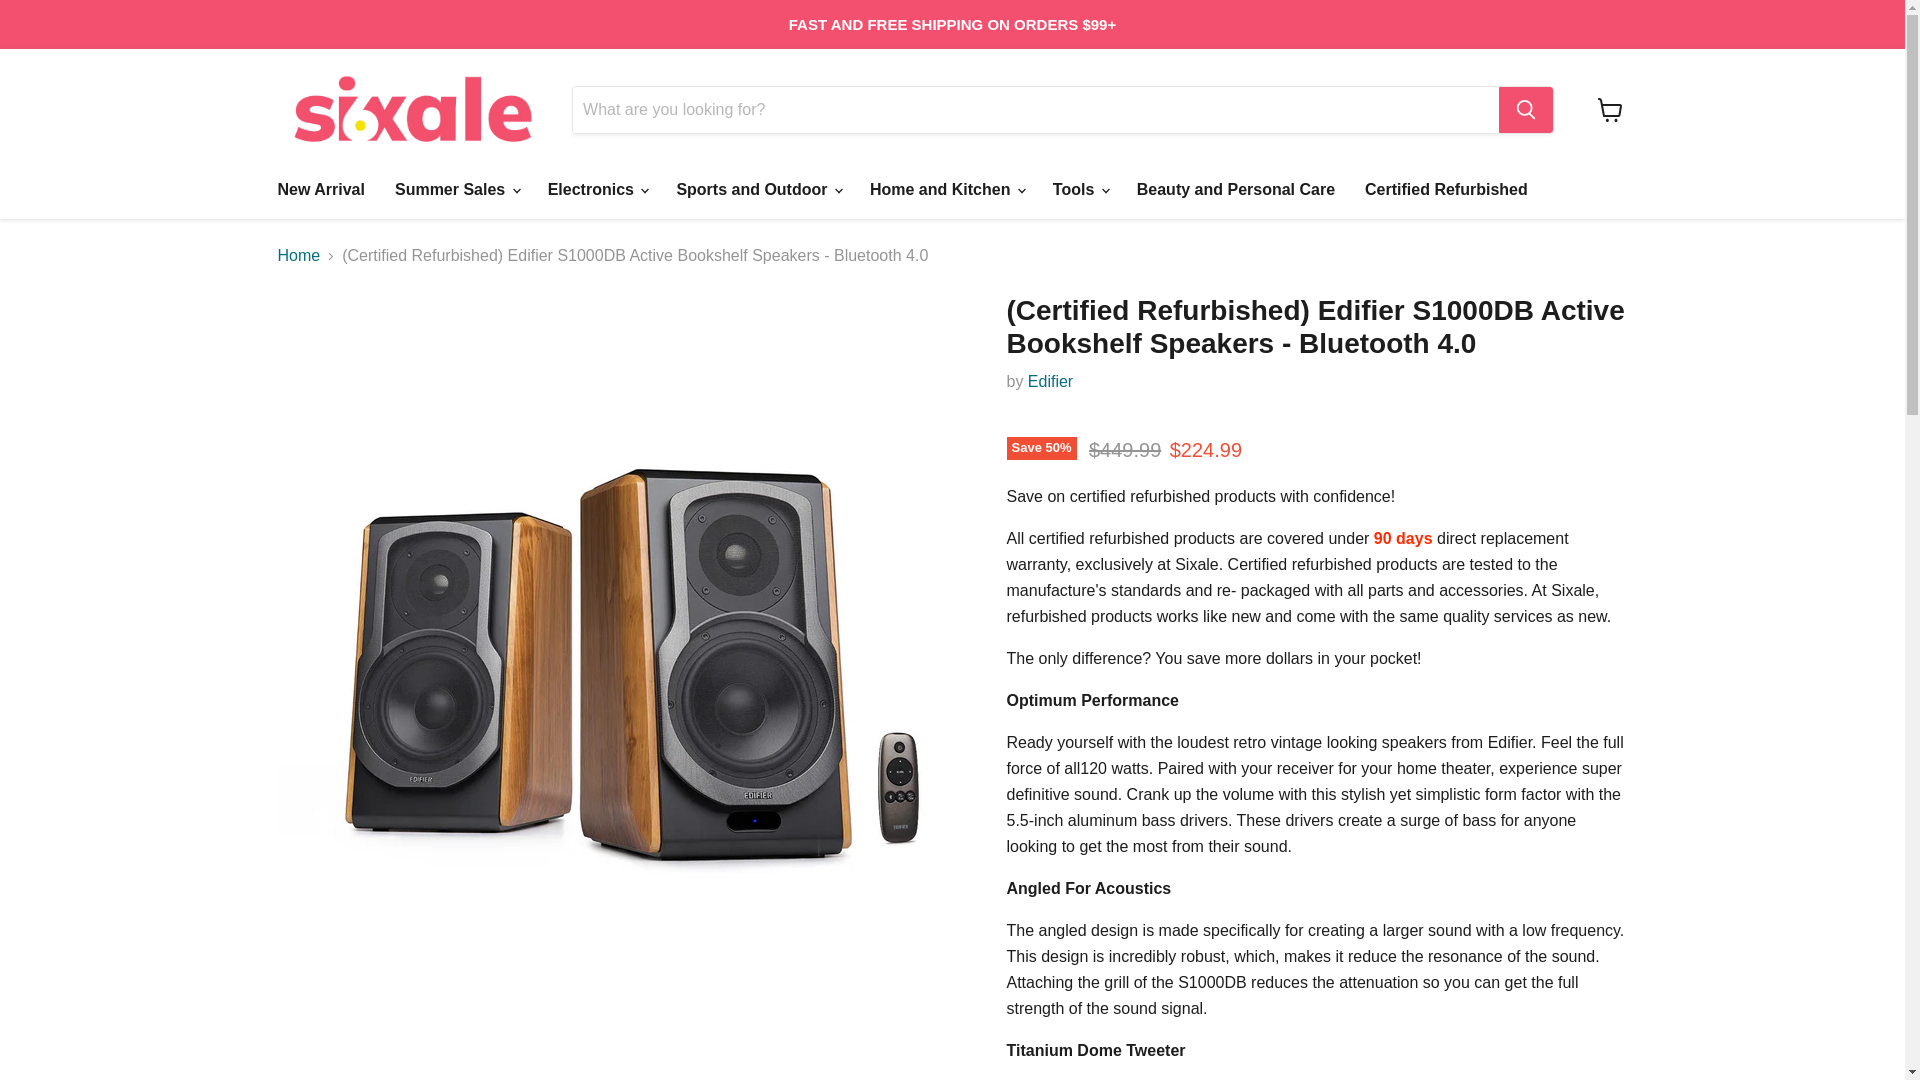 Image resolution: width=1920 pixels, height=1080 pixels. Describe the element at coordinates (1610, 109) in the screenshot. I see `View cart` at that location.